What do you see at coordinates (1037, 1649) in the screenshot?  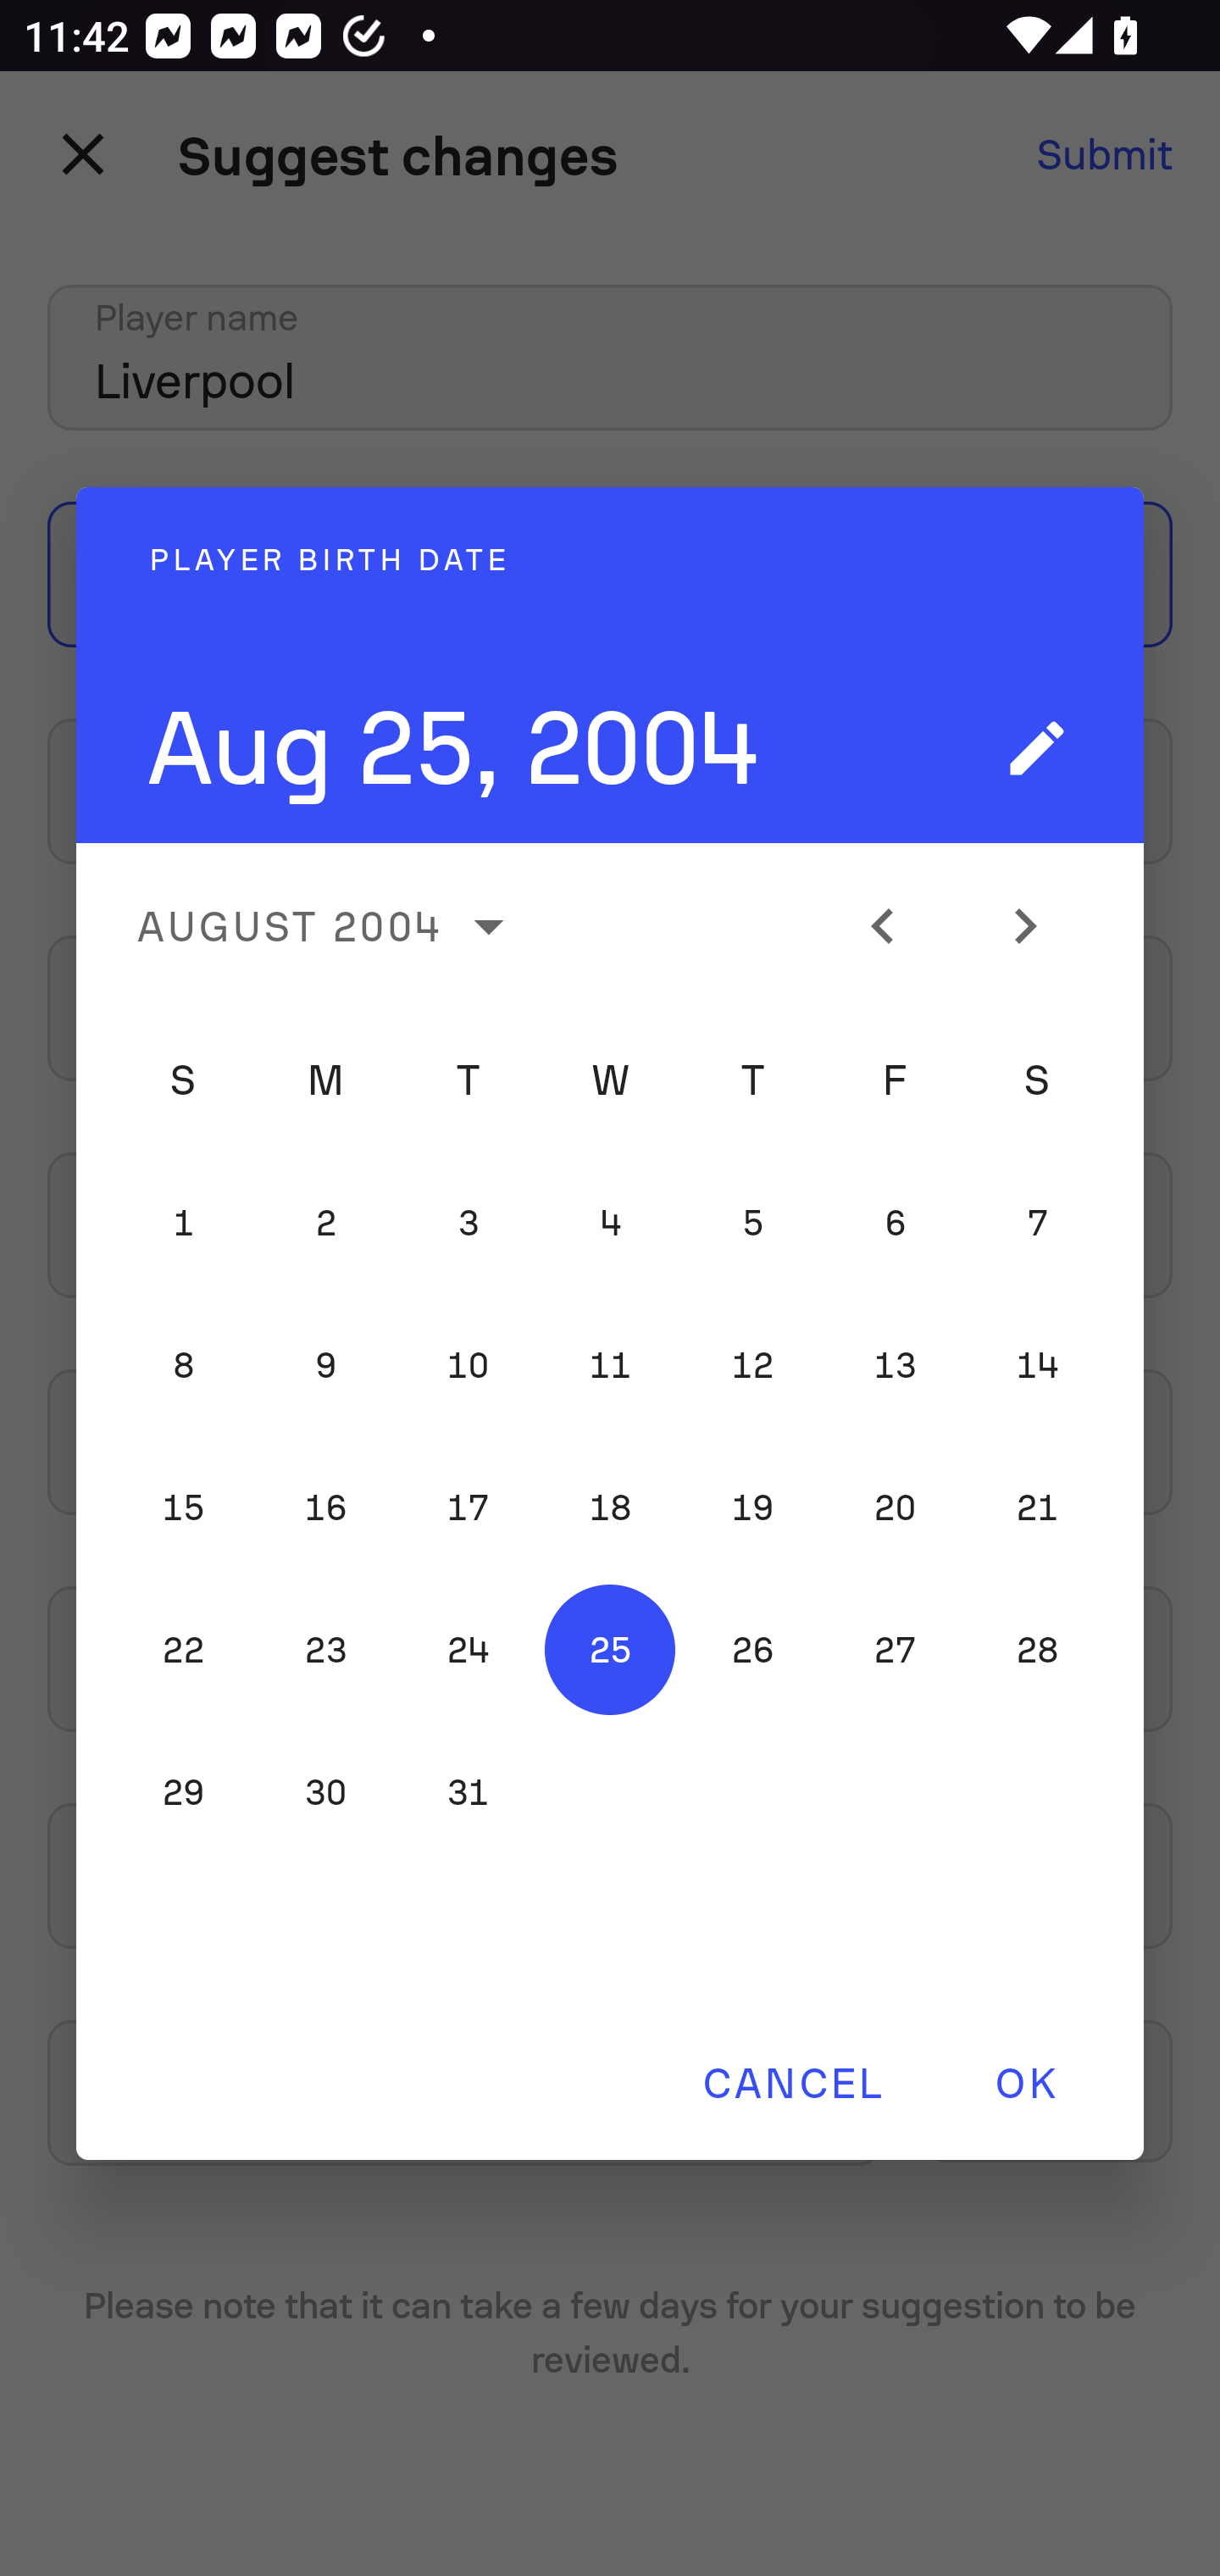 I see `28 Saturday, August 28, 2004` at bounding box center [1037, 1649].